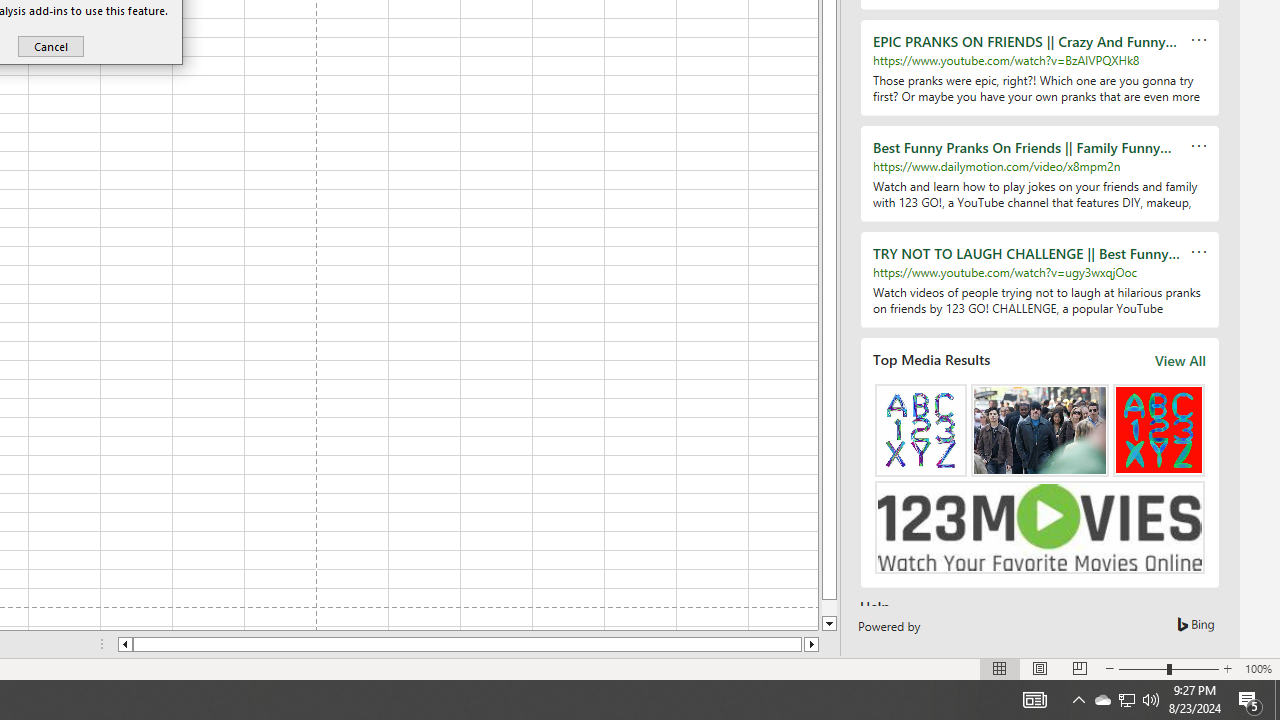  I want to click on Show desktop, so click(1277, 700).